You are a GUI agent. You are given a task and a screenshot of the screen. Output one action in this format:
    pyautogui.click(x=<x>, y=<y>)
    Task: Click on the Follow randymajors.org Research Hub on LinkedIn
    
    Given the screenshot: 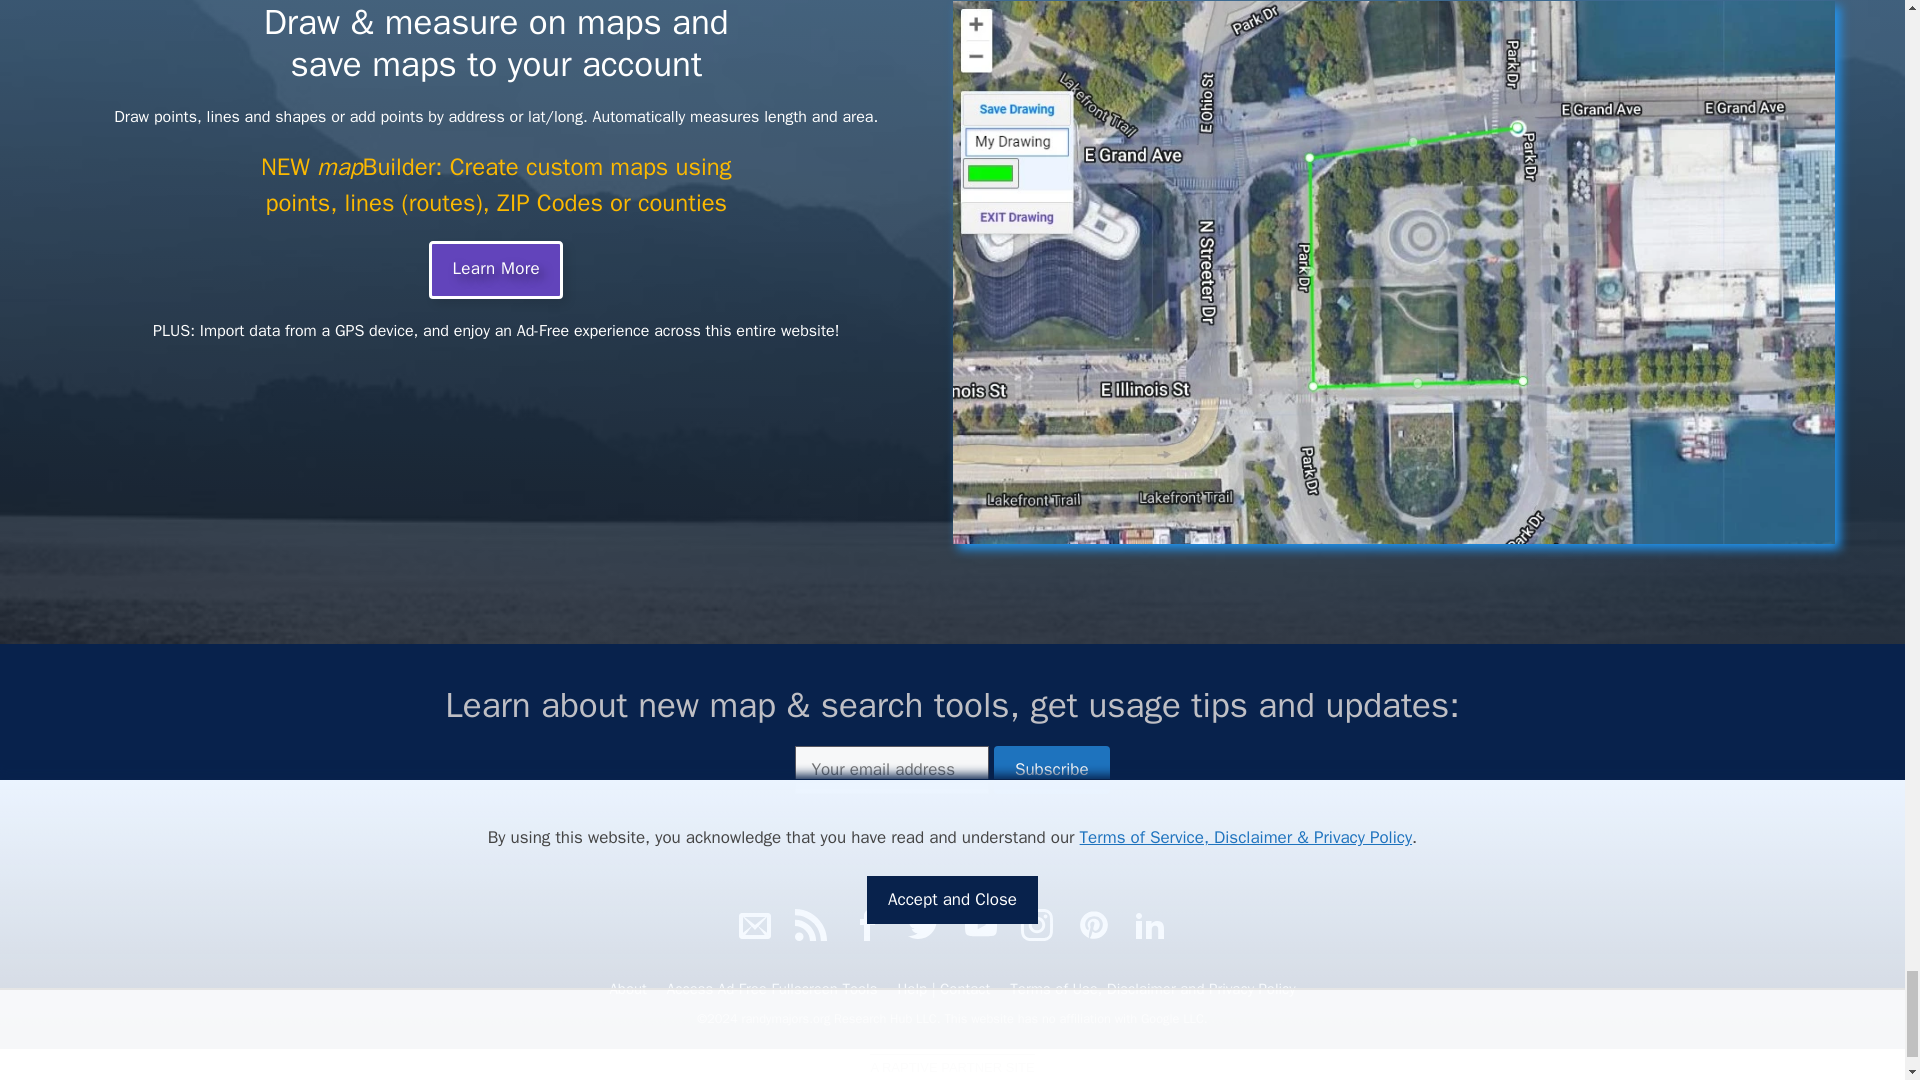 What is the action you would take?
    pyautogui.click(x=1150, y=924)
    